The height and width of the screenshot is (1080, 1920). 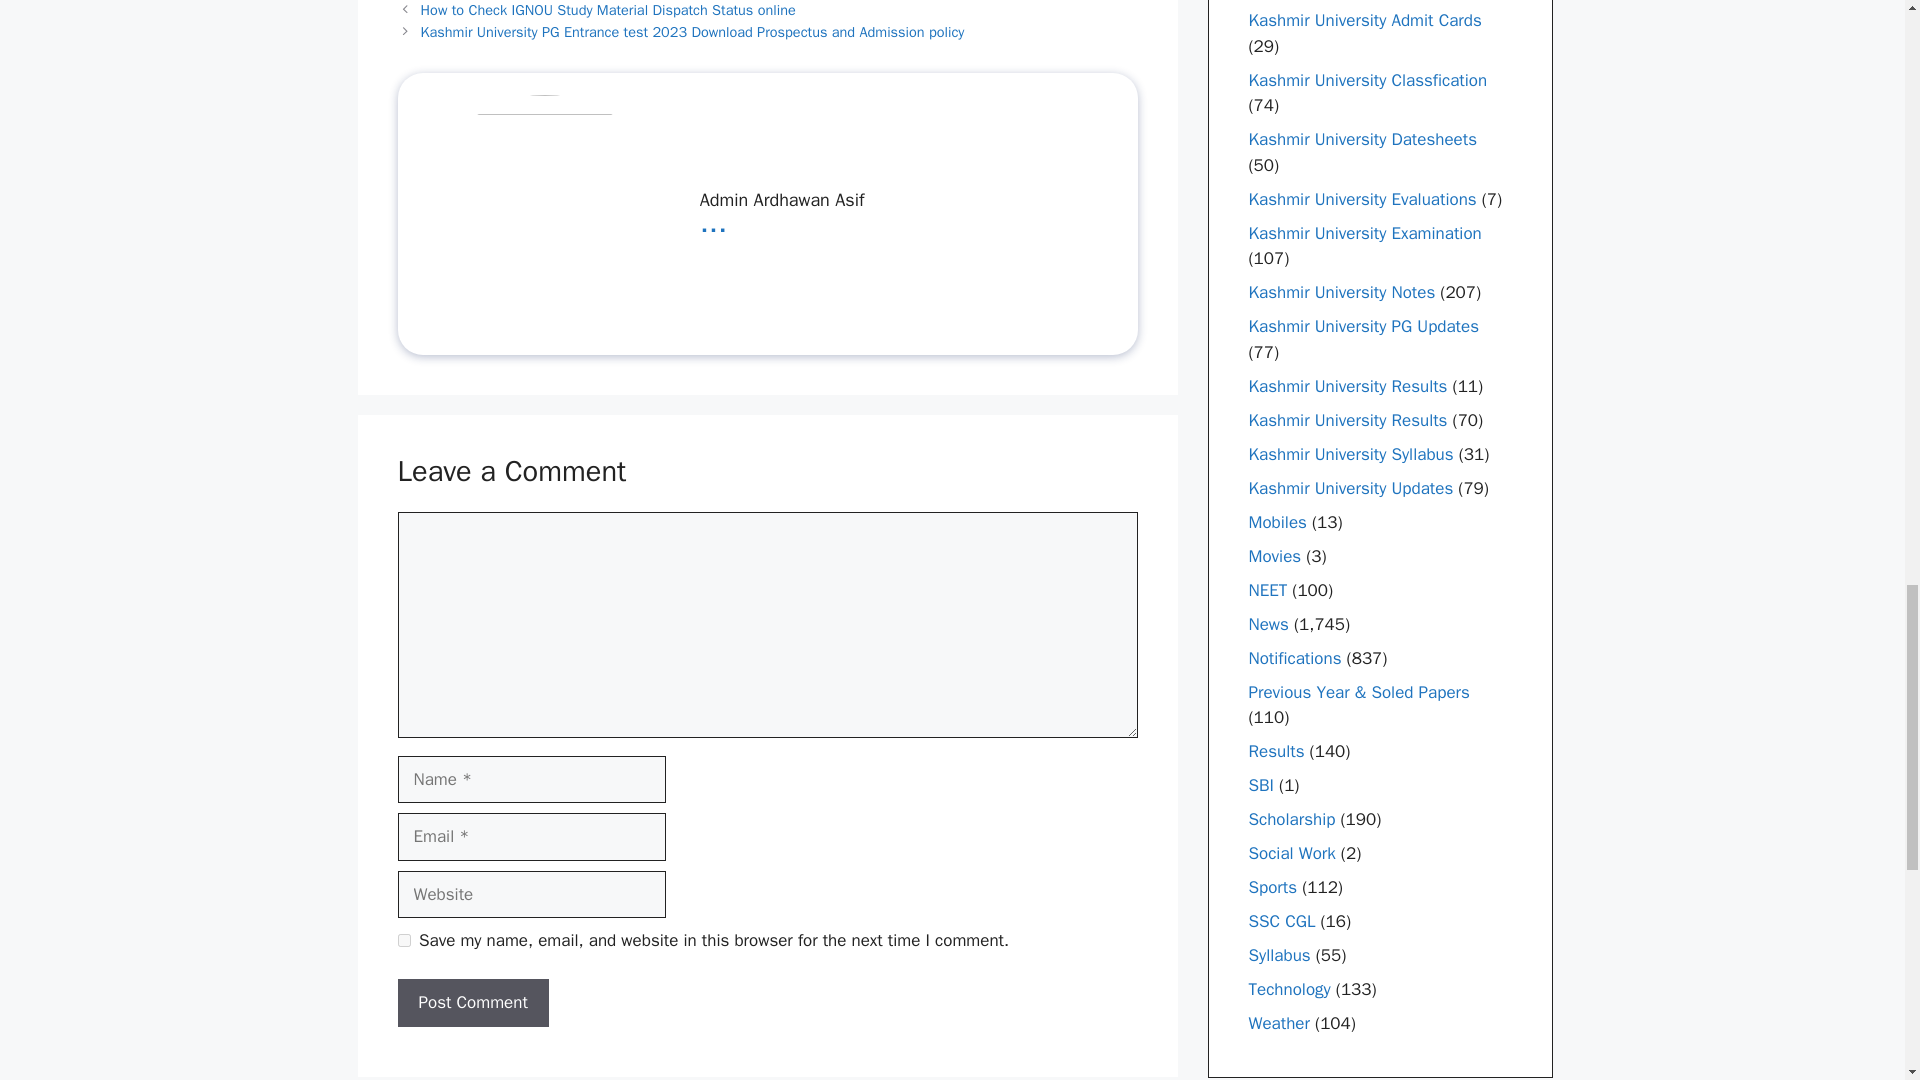 What do you see at coordinates (608, 10) in the screenshot?
I see `How to Check IGNOU Study Material Dispatch Status online` at bounding box center [608, 10].